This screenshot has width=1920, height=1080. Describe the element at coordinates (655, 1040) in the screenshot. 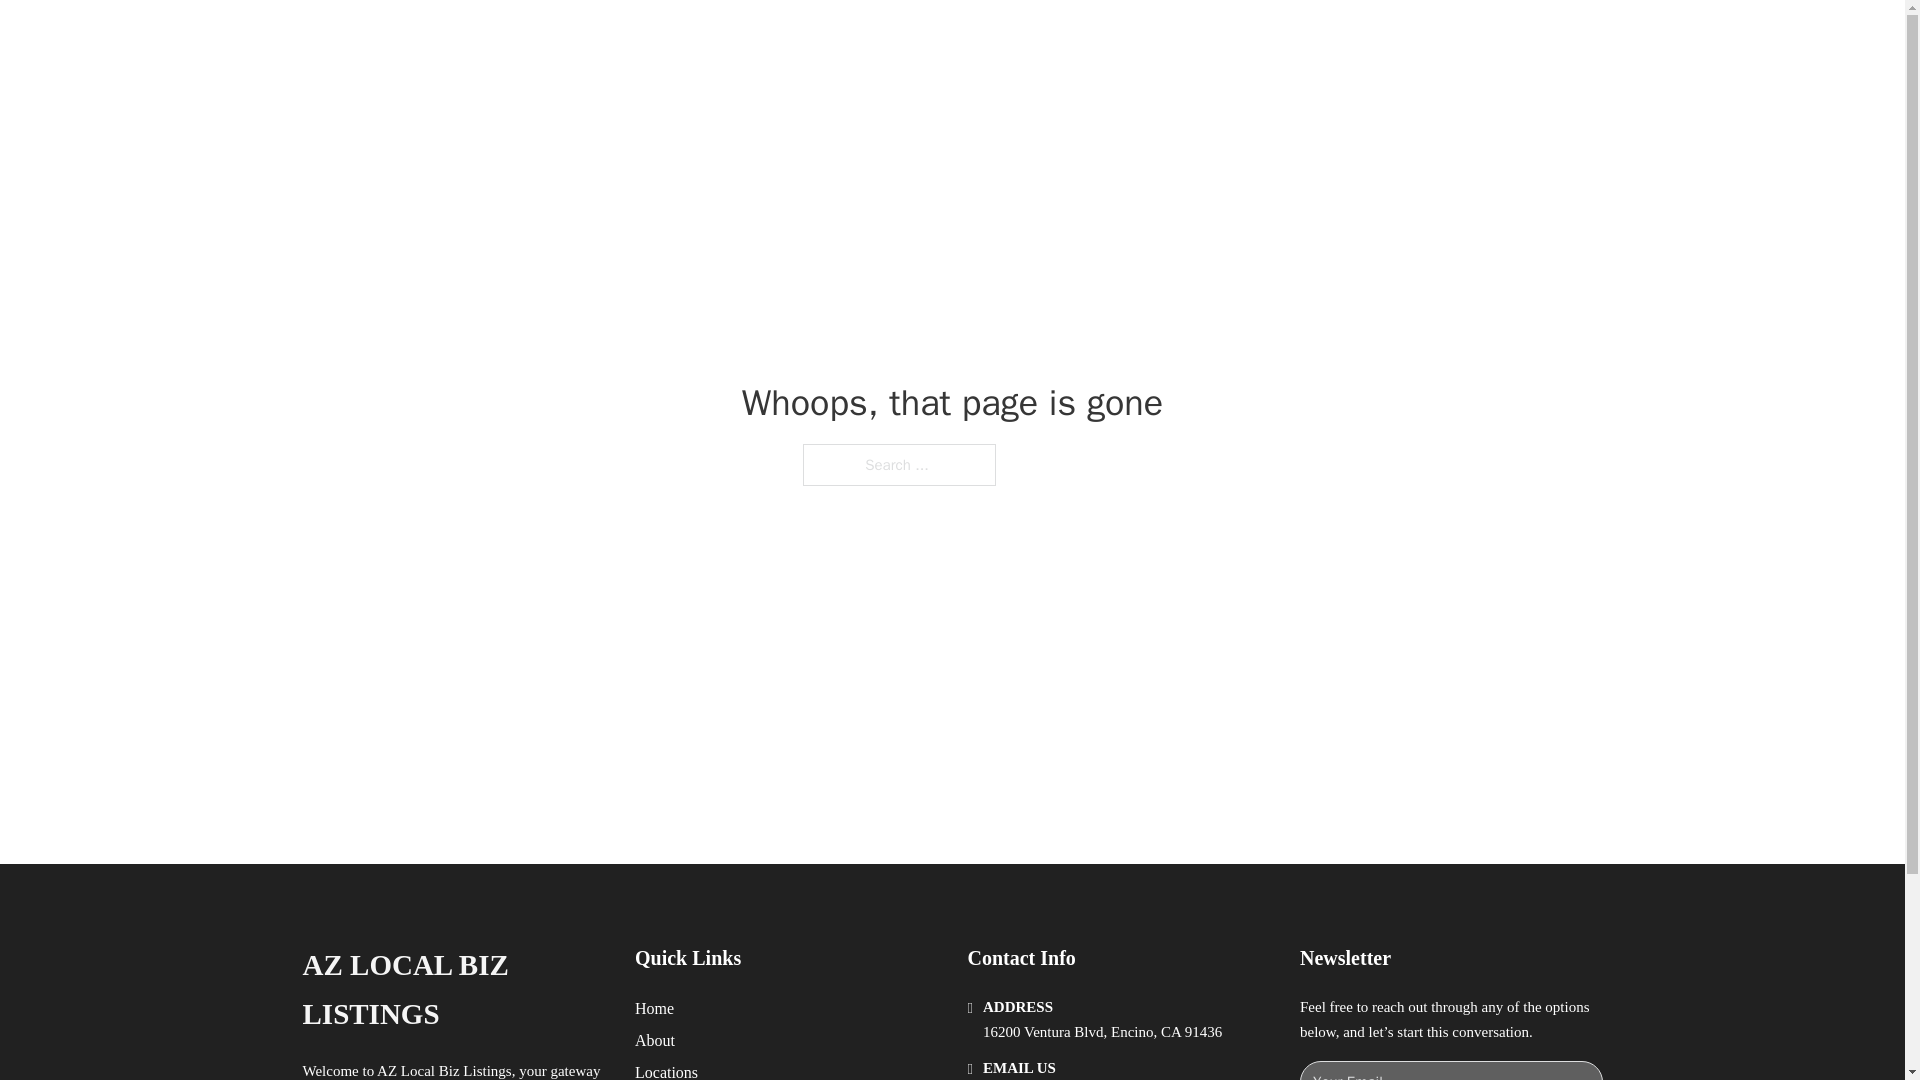

I see `About` at that location.